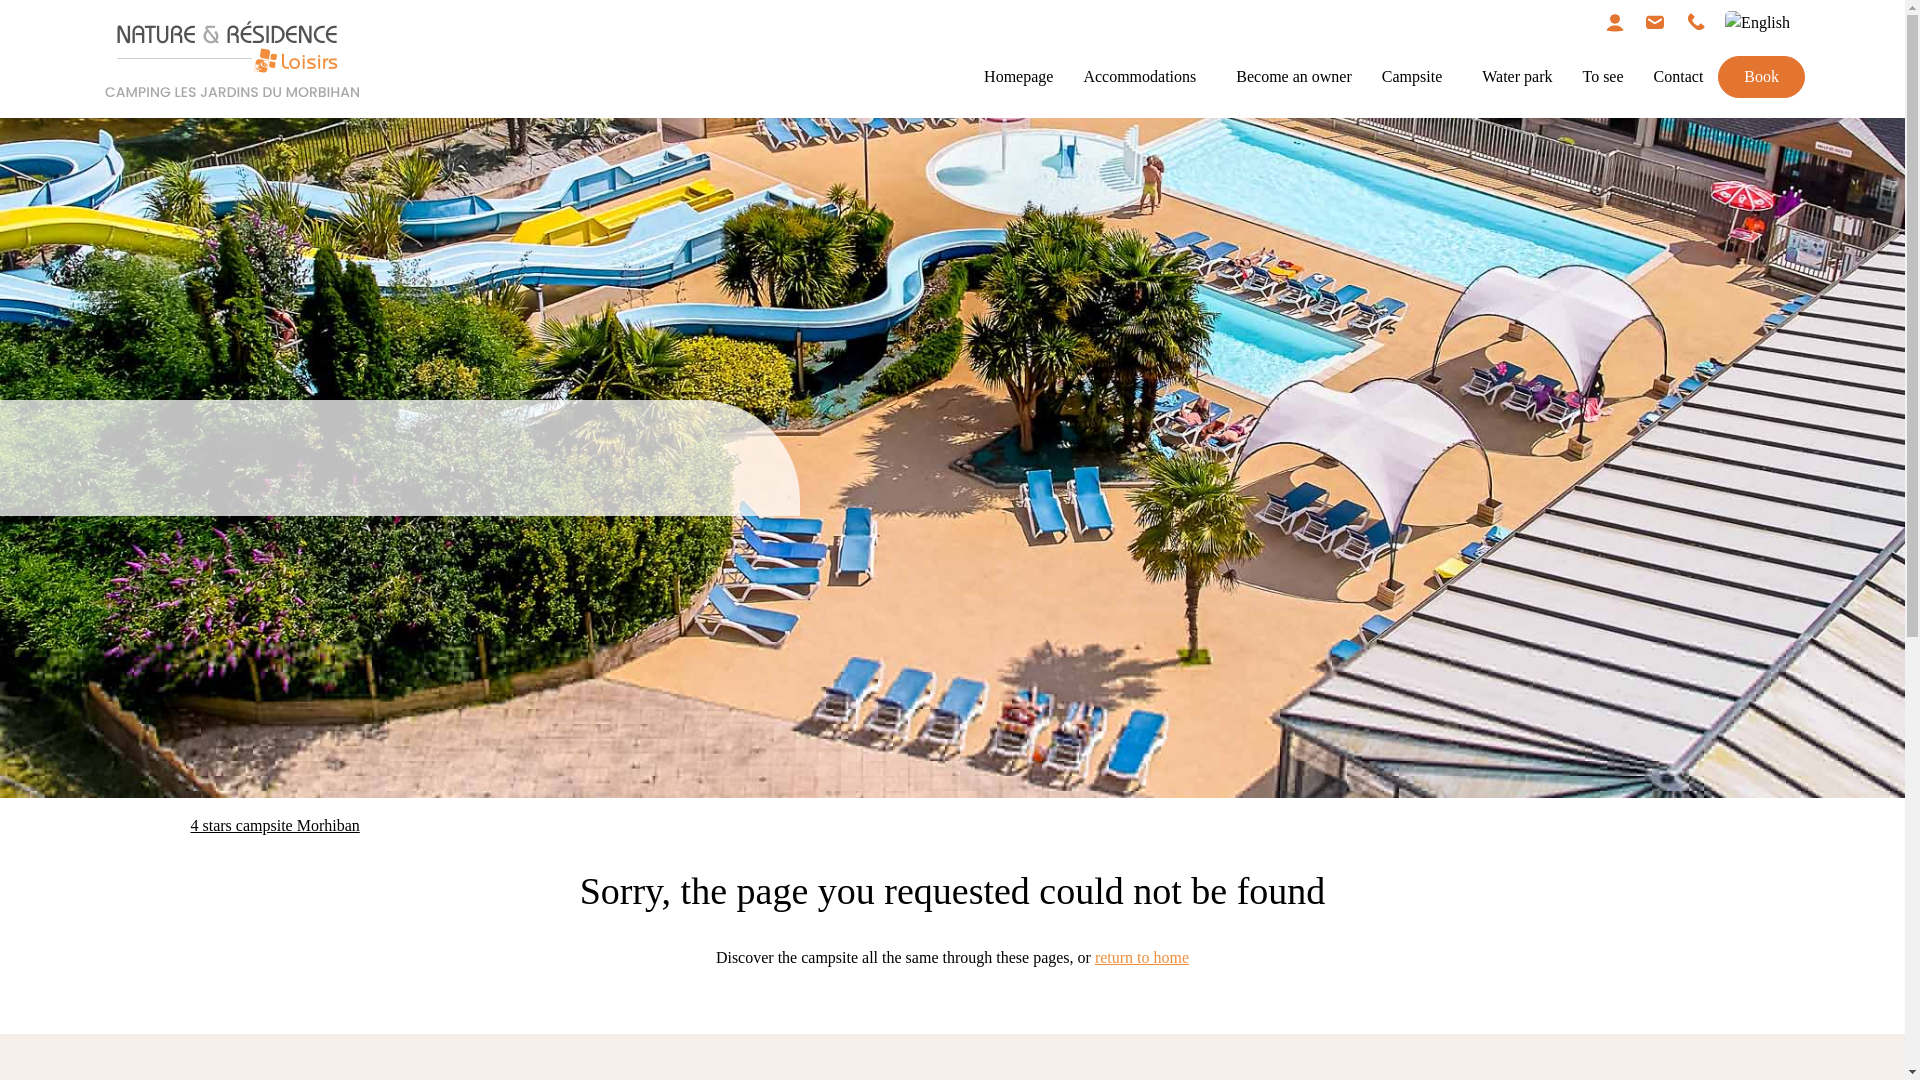 The image size is (1920, 1080). I want to click on Accommodations, so click(1139, 76).